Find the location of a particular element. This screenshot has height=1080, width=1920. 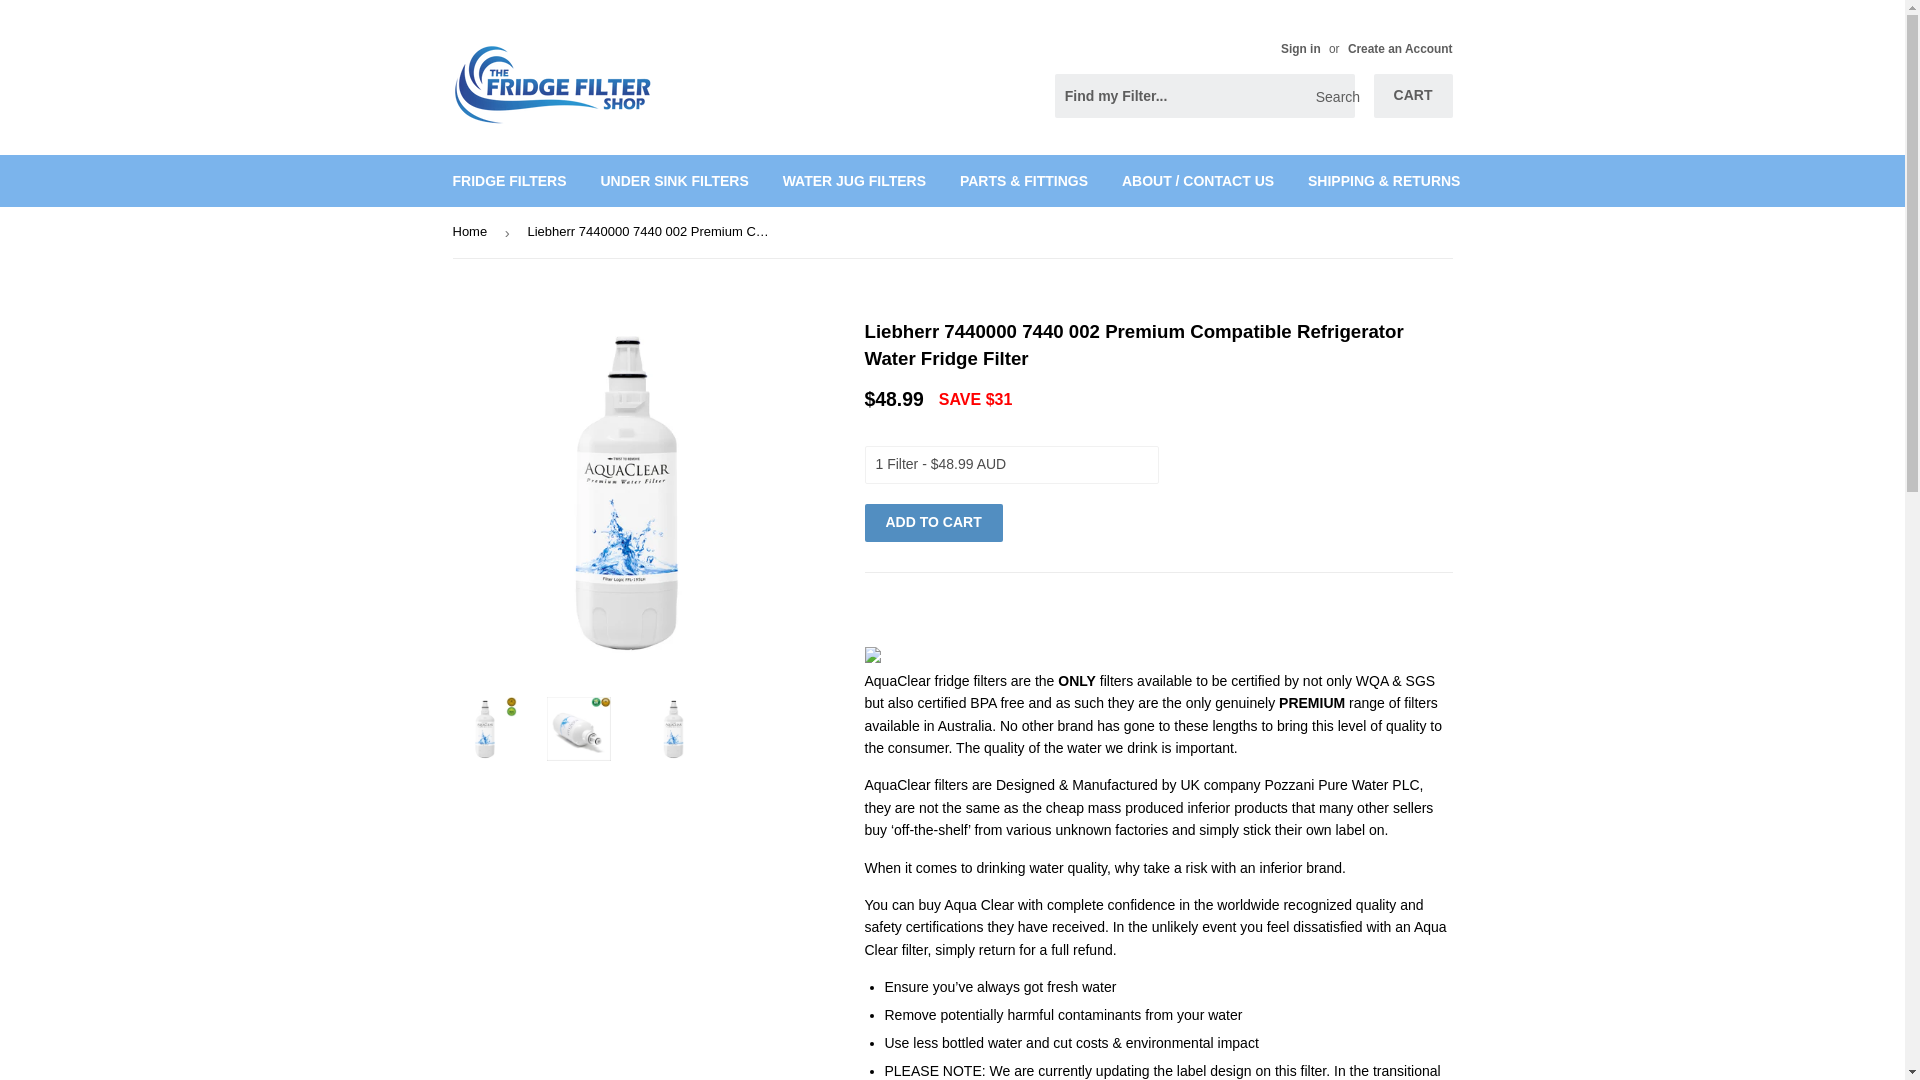

FRIDGE FILTERS is located at coordinates (509, 181).